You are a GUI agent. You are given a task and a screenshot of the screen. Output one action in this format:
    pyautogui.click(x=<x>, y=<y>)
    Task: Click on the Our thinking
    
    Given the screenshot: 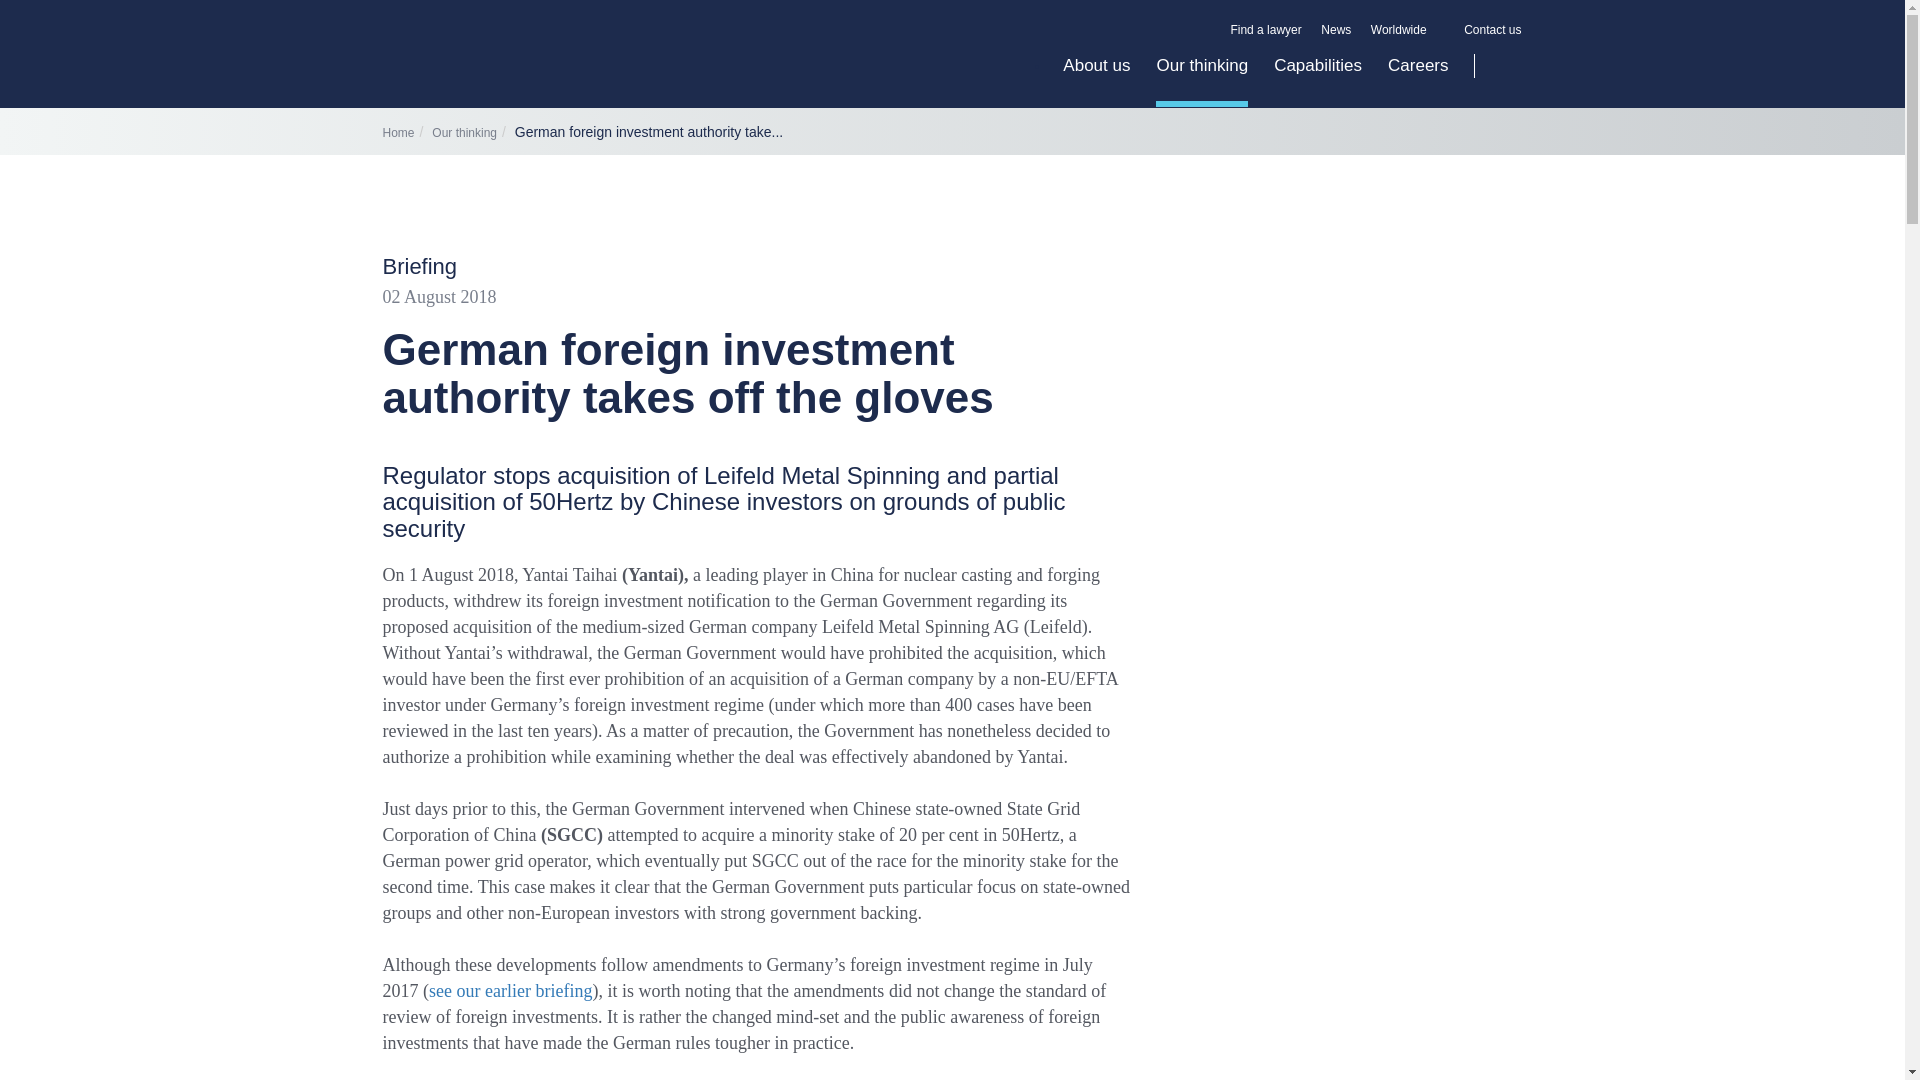 What is the action you would take?
    pyautogui.click(x=1202, y=81)
    